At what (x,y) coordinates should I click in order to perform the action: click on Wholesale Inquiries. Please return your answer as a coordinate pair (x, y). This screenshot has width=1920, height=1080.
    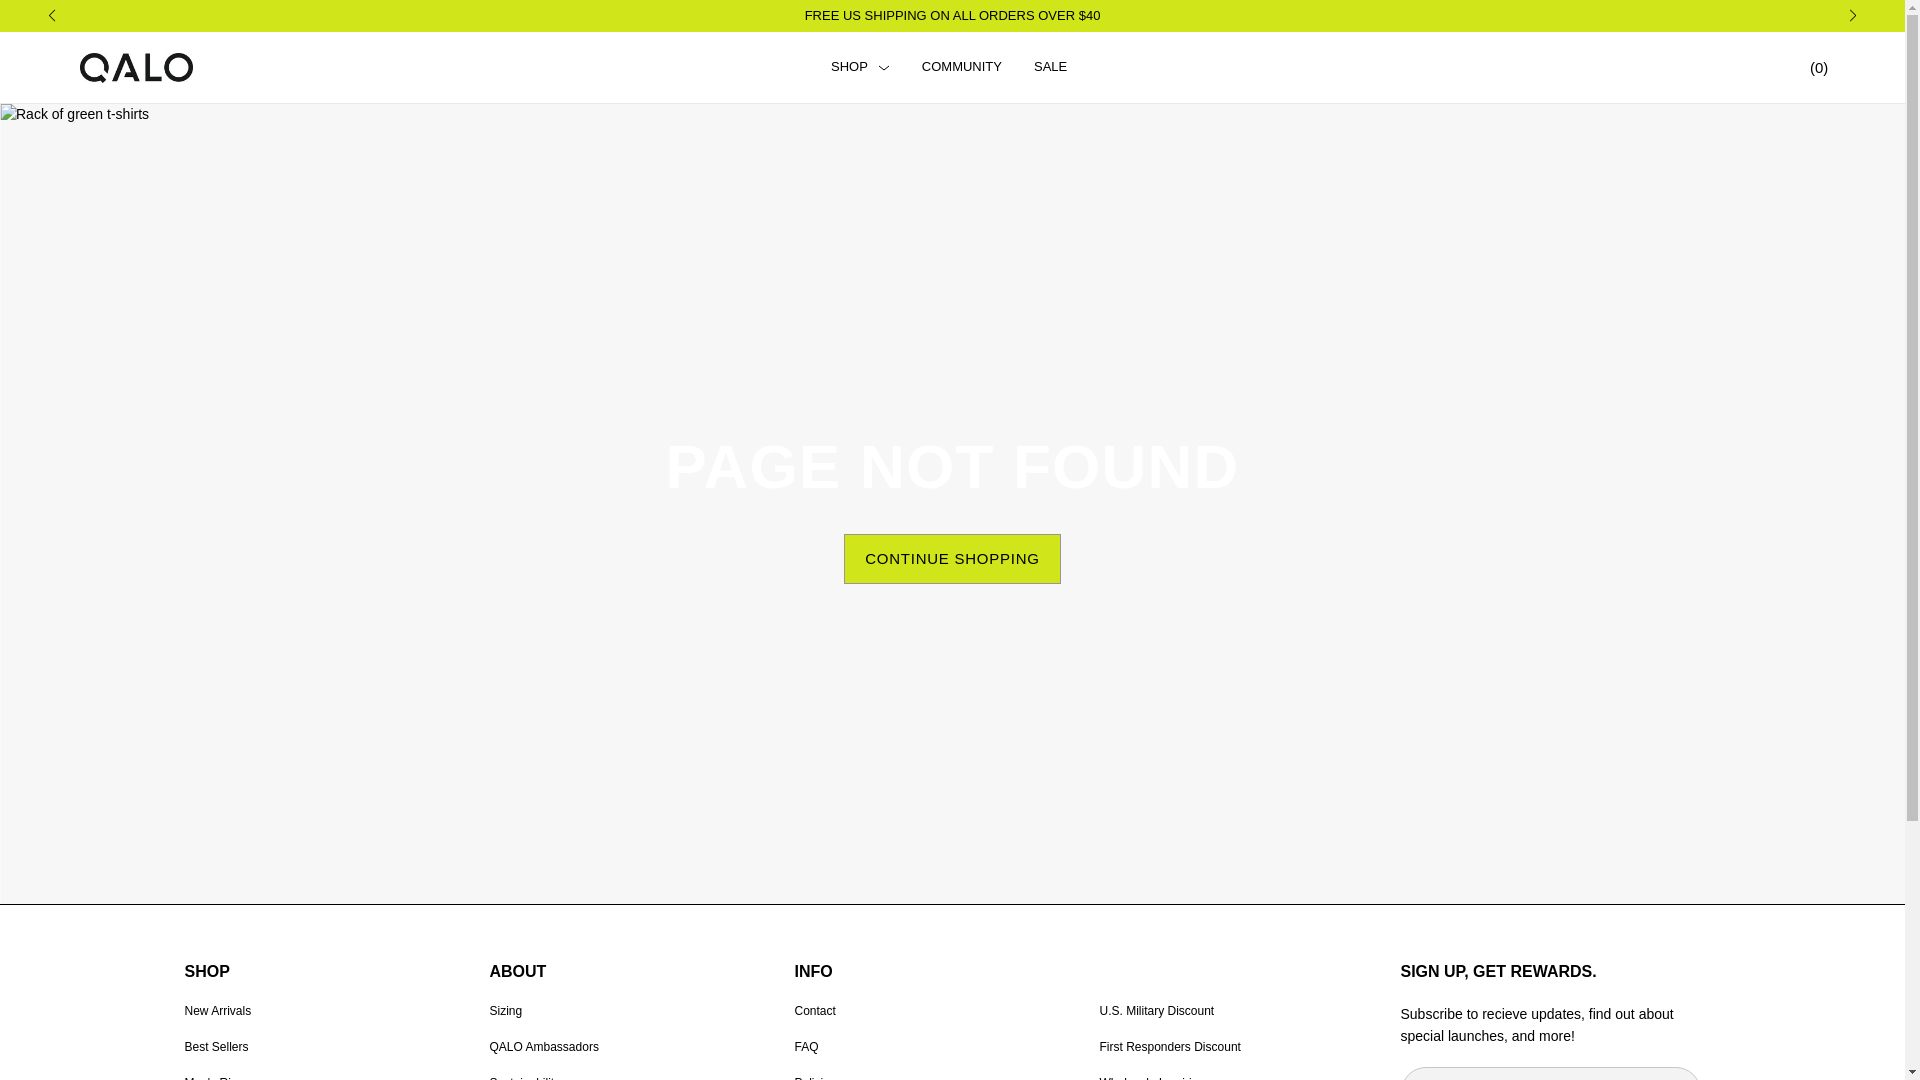
    Looking at the image, I should click on (1152, 1078).